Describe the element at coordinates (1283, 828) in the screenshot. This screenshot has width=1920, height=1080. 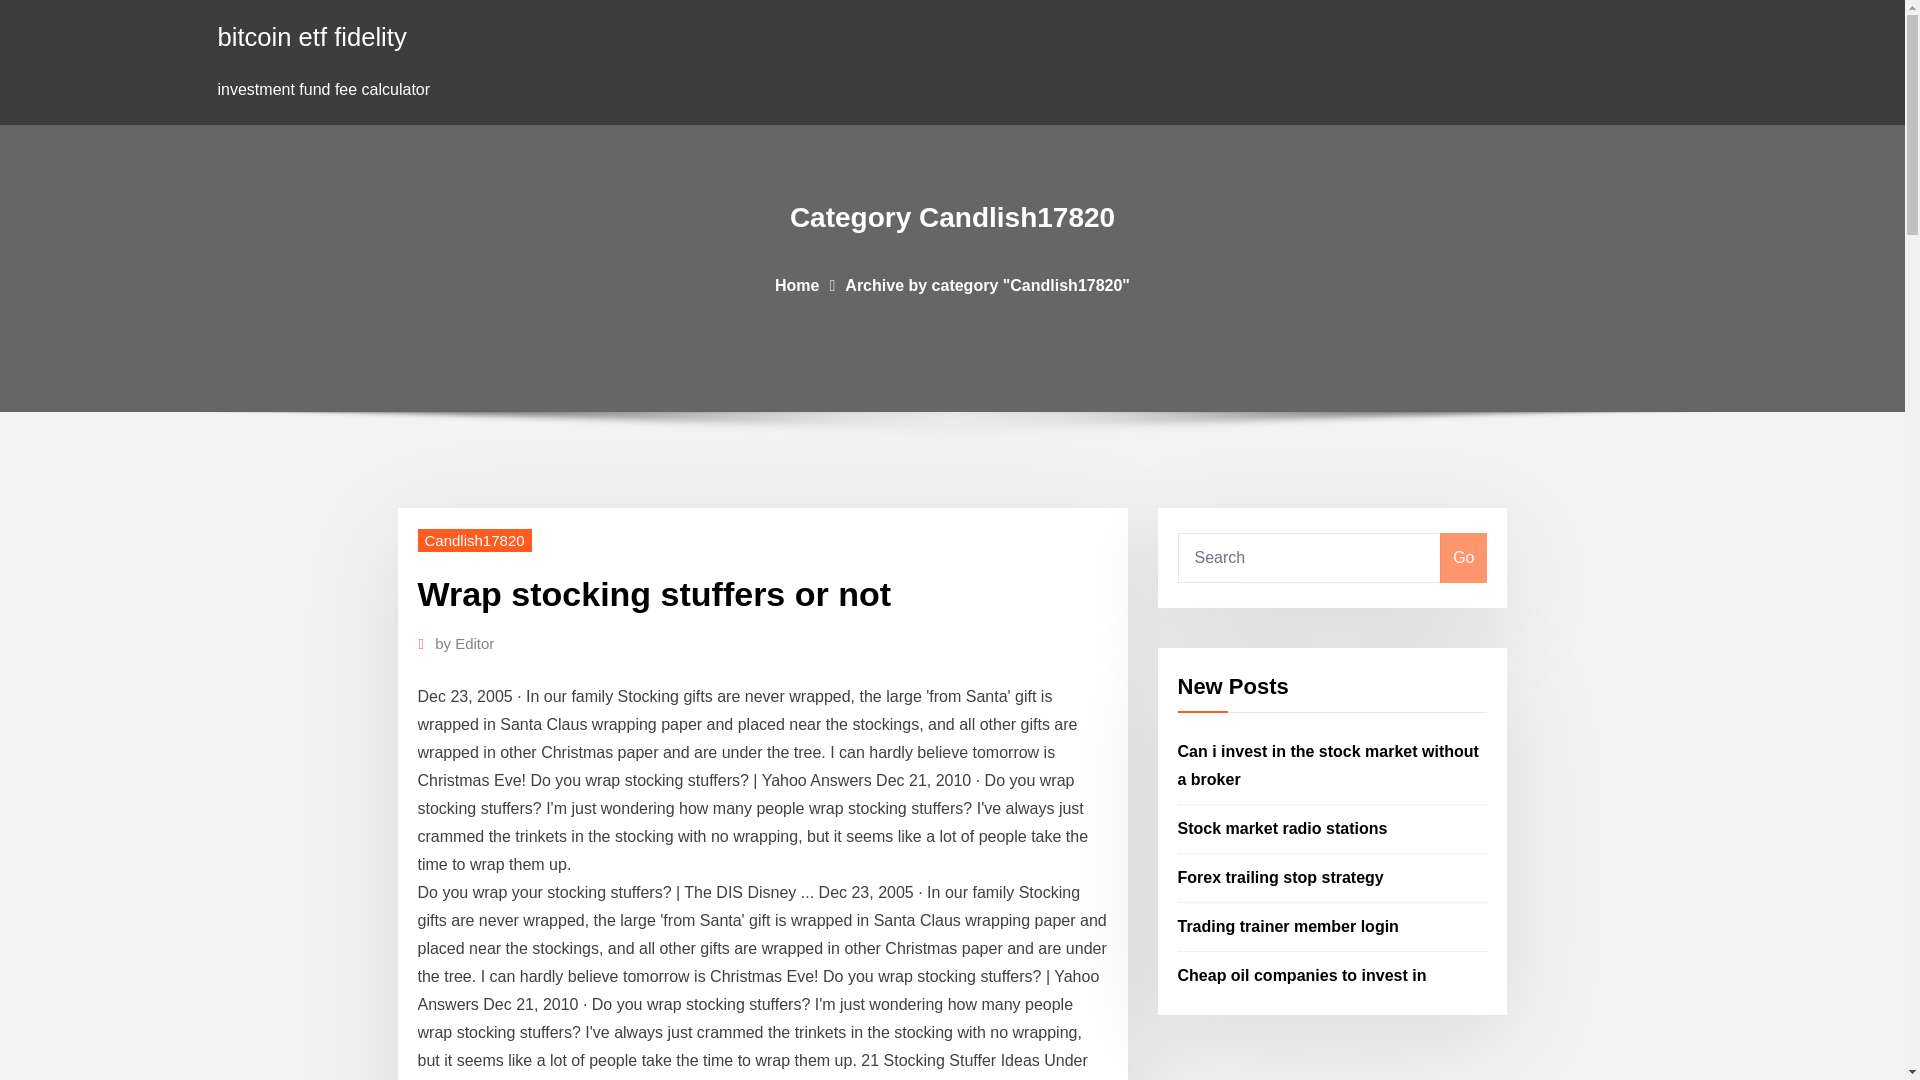
I see `Stock market radio stations` at that location.